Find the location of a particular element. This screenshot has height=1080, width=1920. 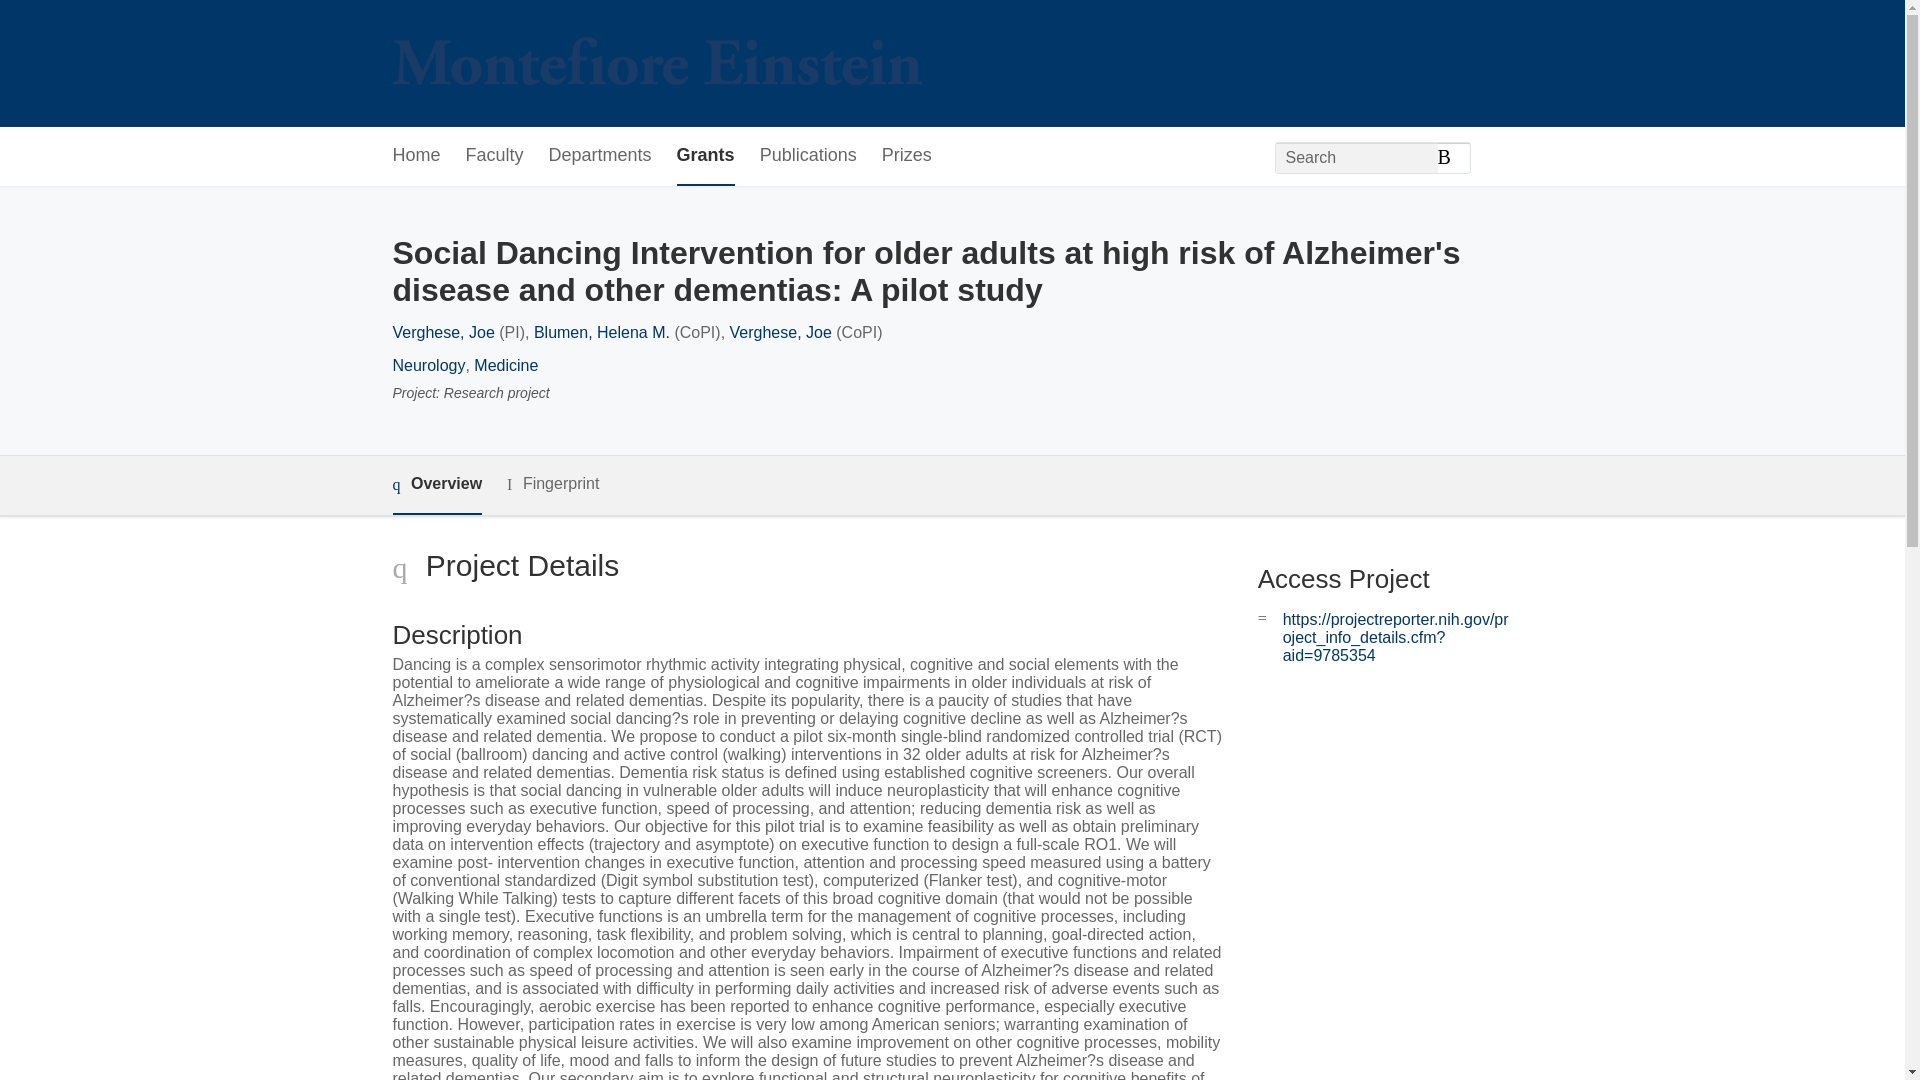

Verghese, Joe is located at coordinates (780, 332).